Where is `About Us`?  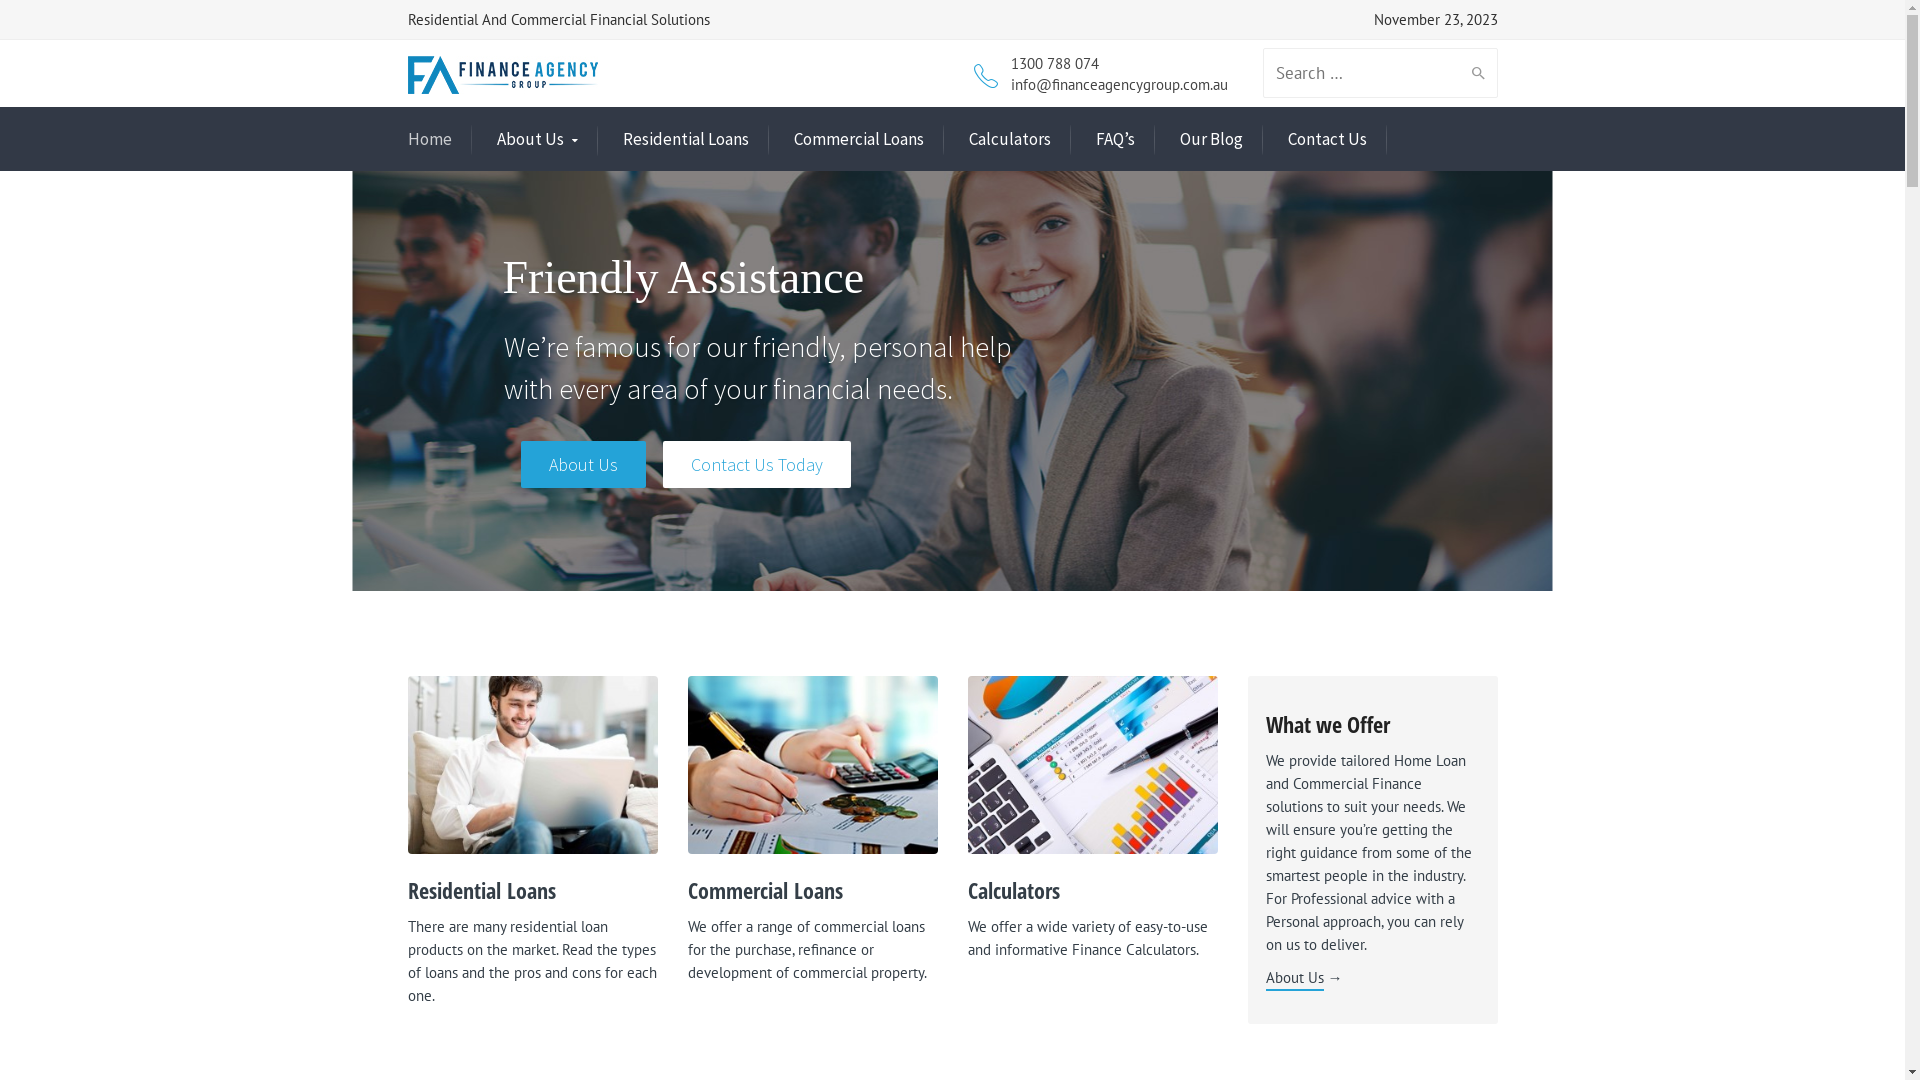
About Us is located at coordinates (536, 140).